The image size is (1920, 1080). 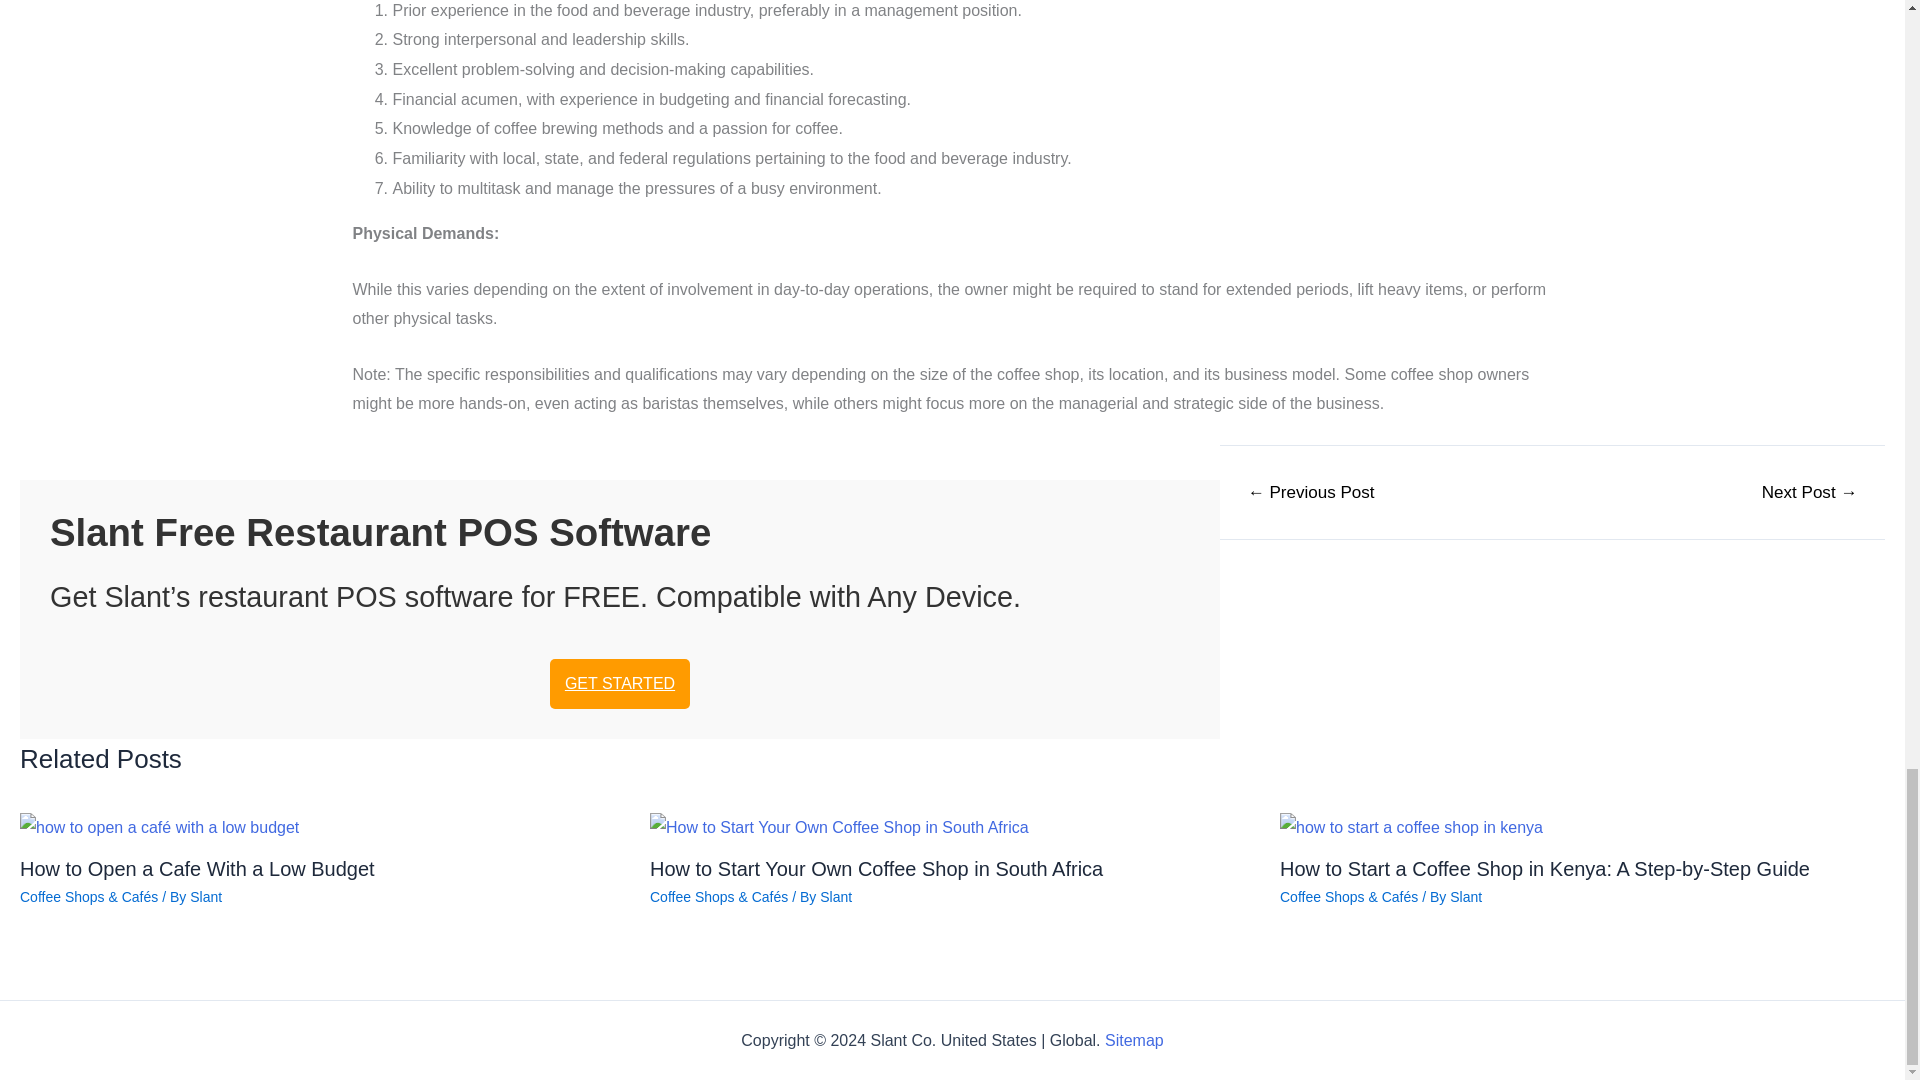 What do you see at coordinates (1466, 896) in the screenshot?
I see `Slant` at bounding box center [1466, 896].